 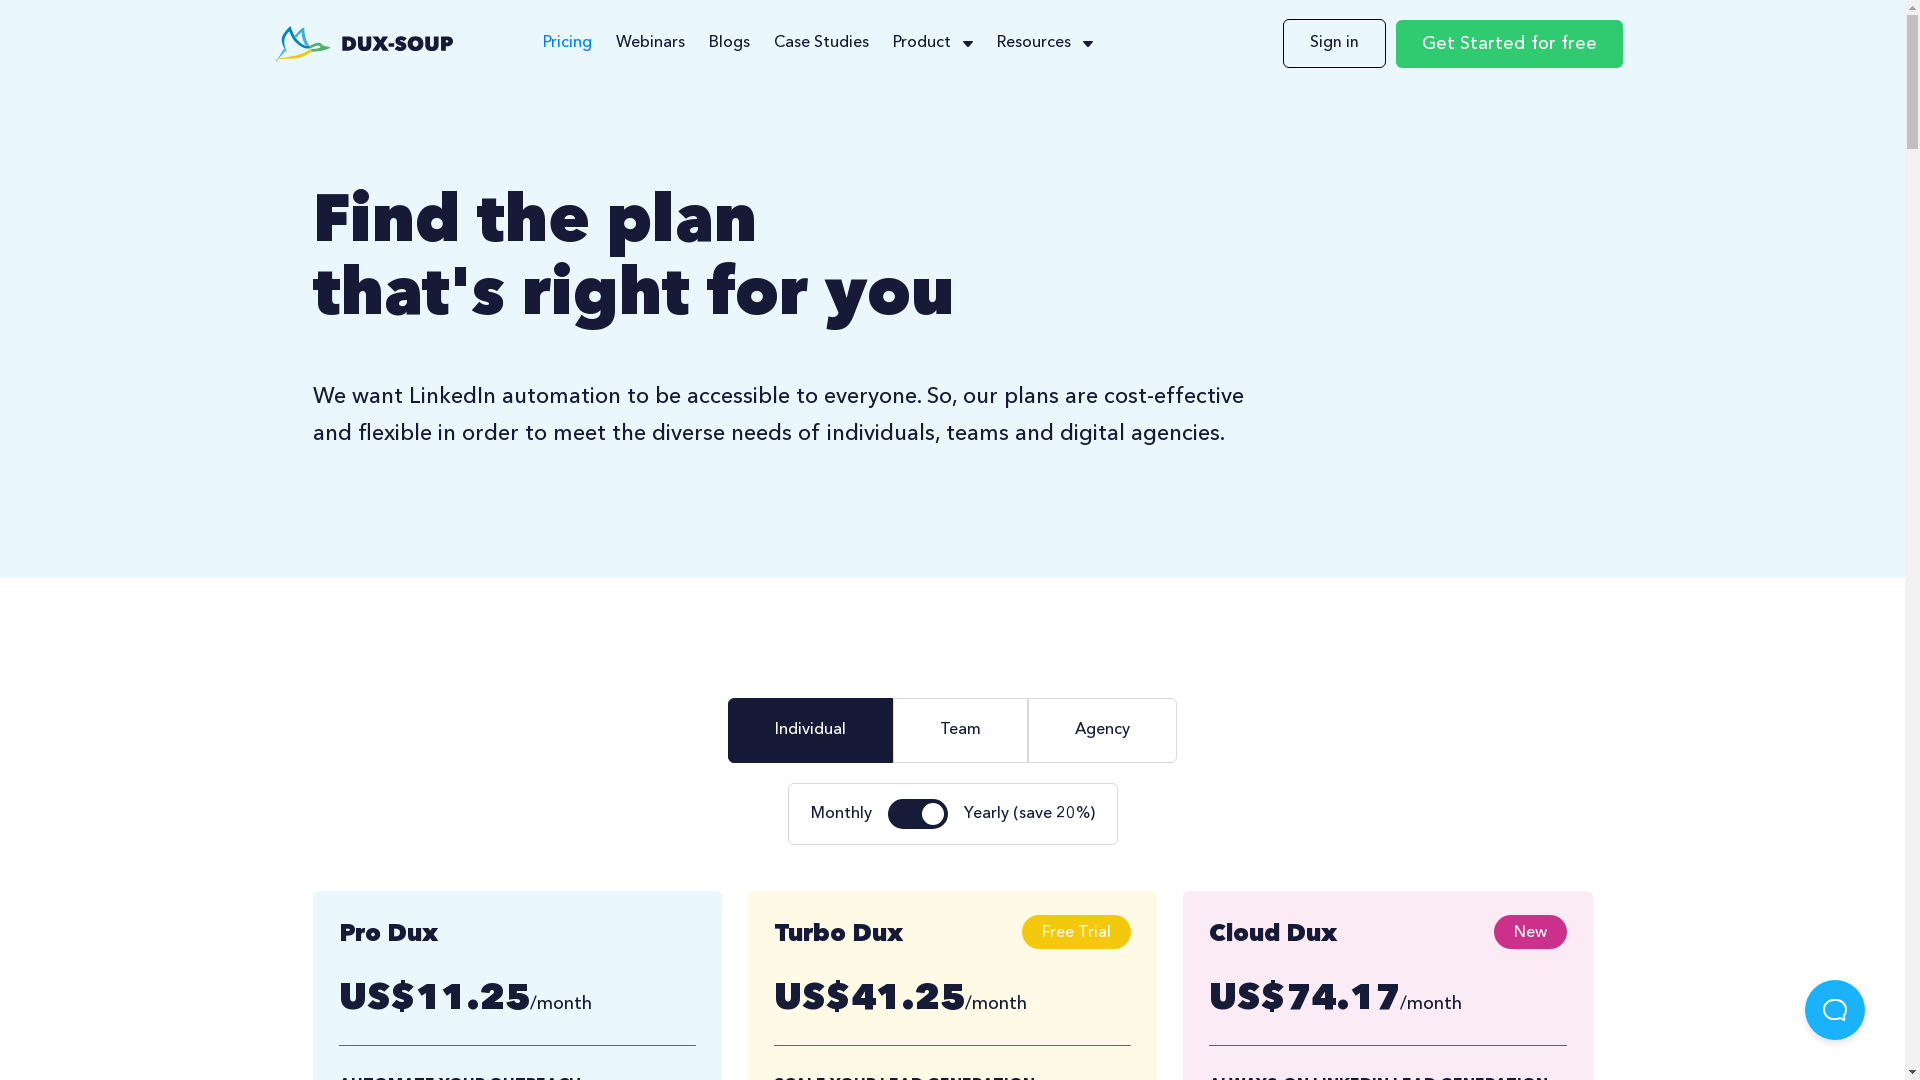 I want to click on Free Trial, so click(x=1076, y=932).